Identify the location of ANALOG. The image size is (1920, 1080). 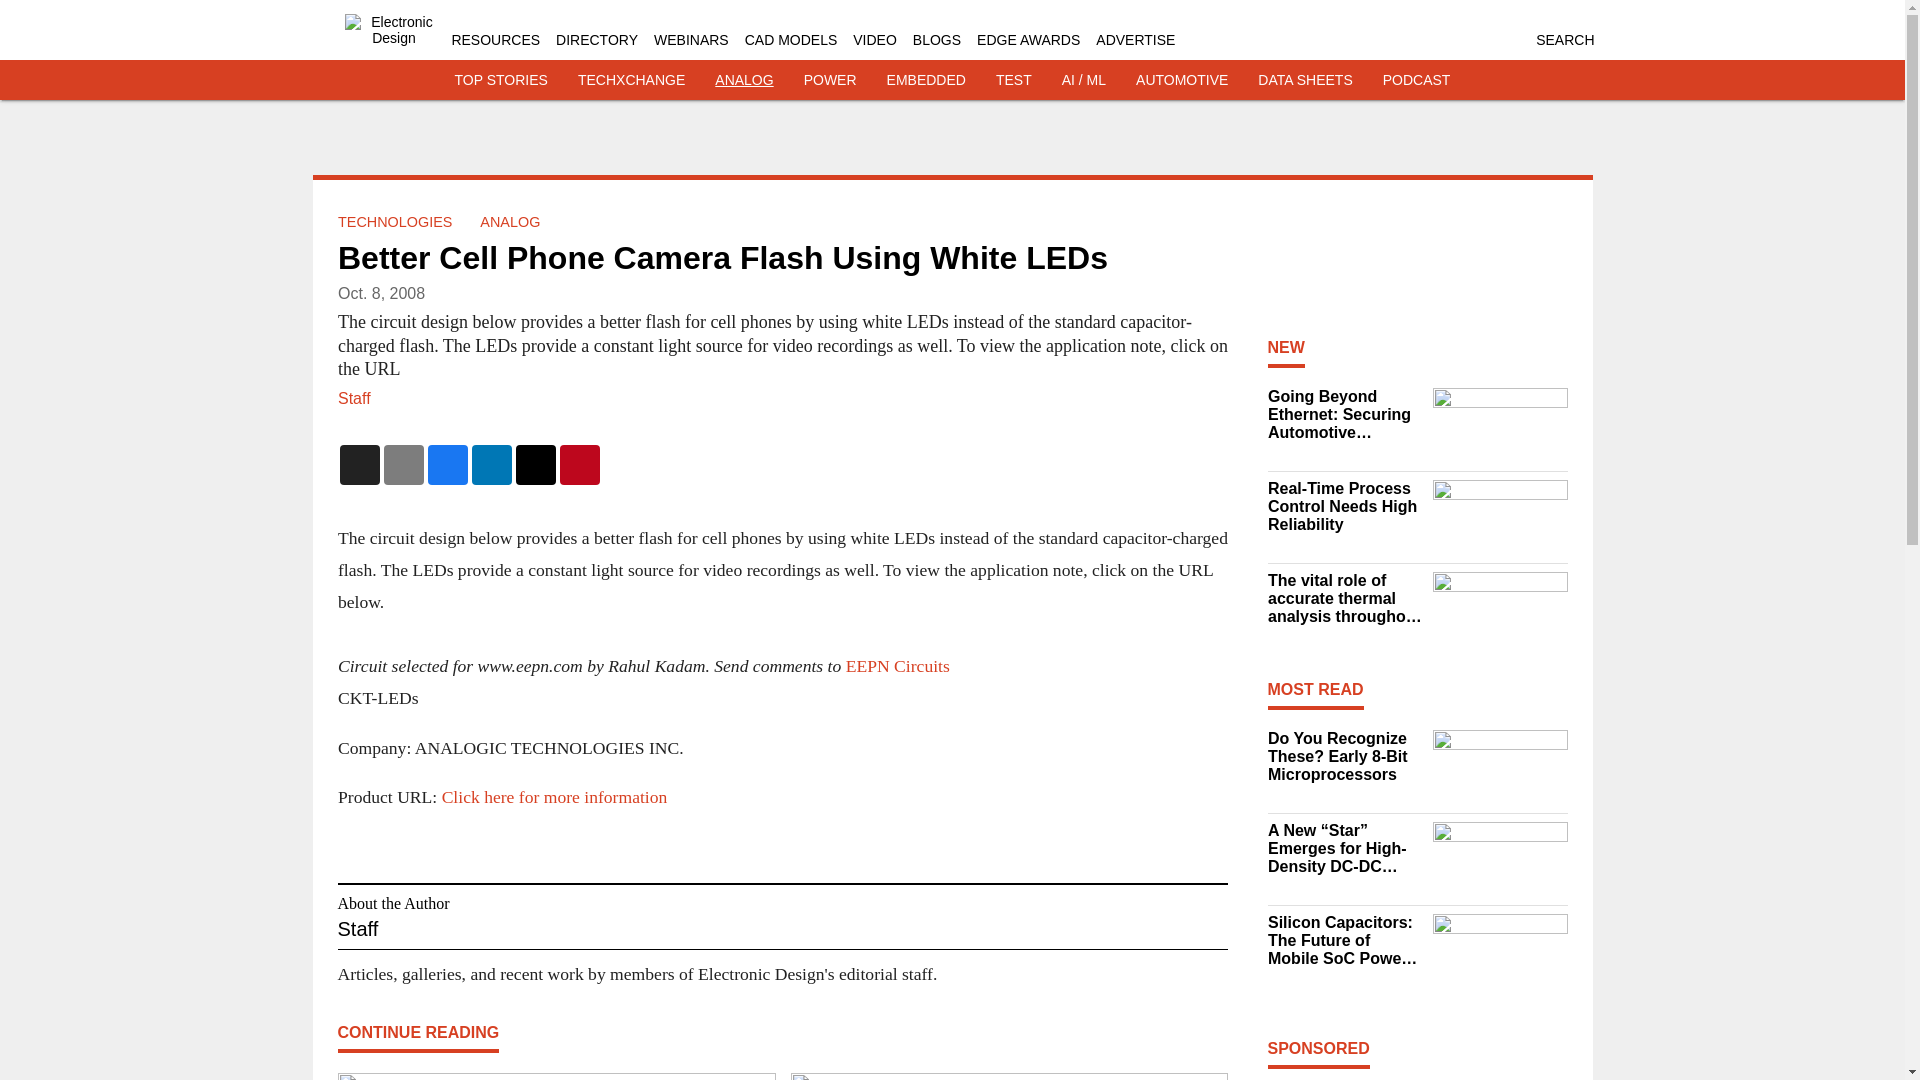
(744, 80).